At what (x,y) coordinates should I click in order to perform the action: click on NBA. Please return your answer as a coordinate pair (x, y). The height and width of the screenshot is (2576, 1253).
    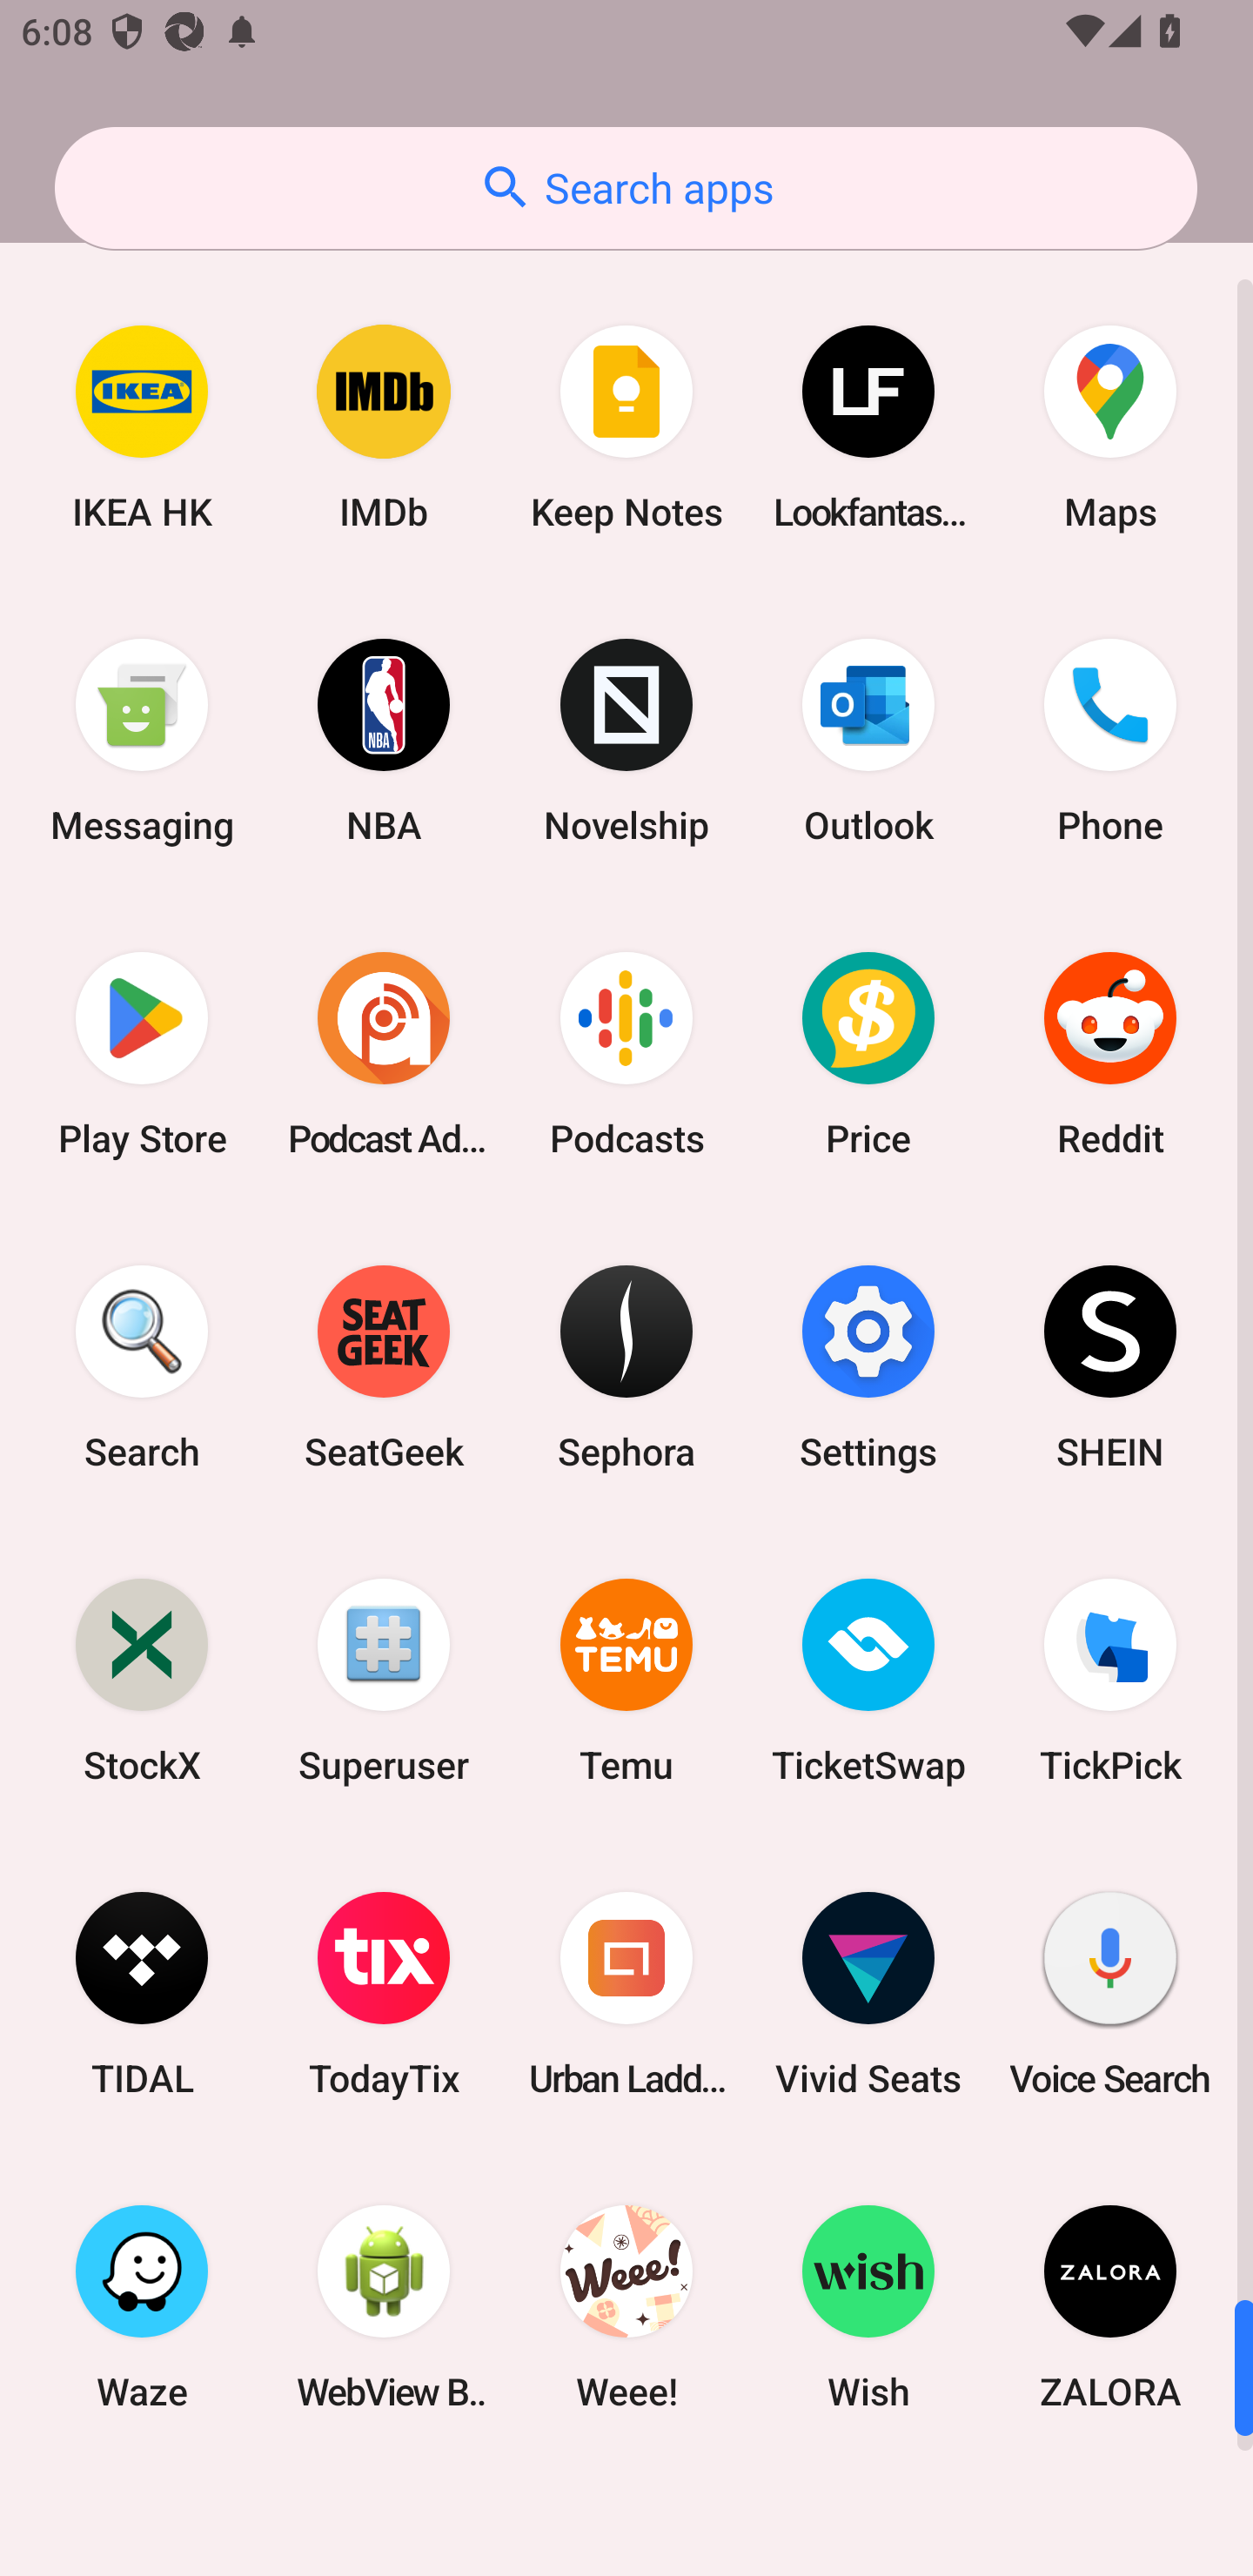
    Looking at the image, I should click on (384, 740).